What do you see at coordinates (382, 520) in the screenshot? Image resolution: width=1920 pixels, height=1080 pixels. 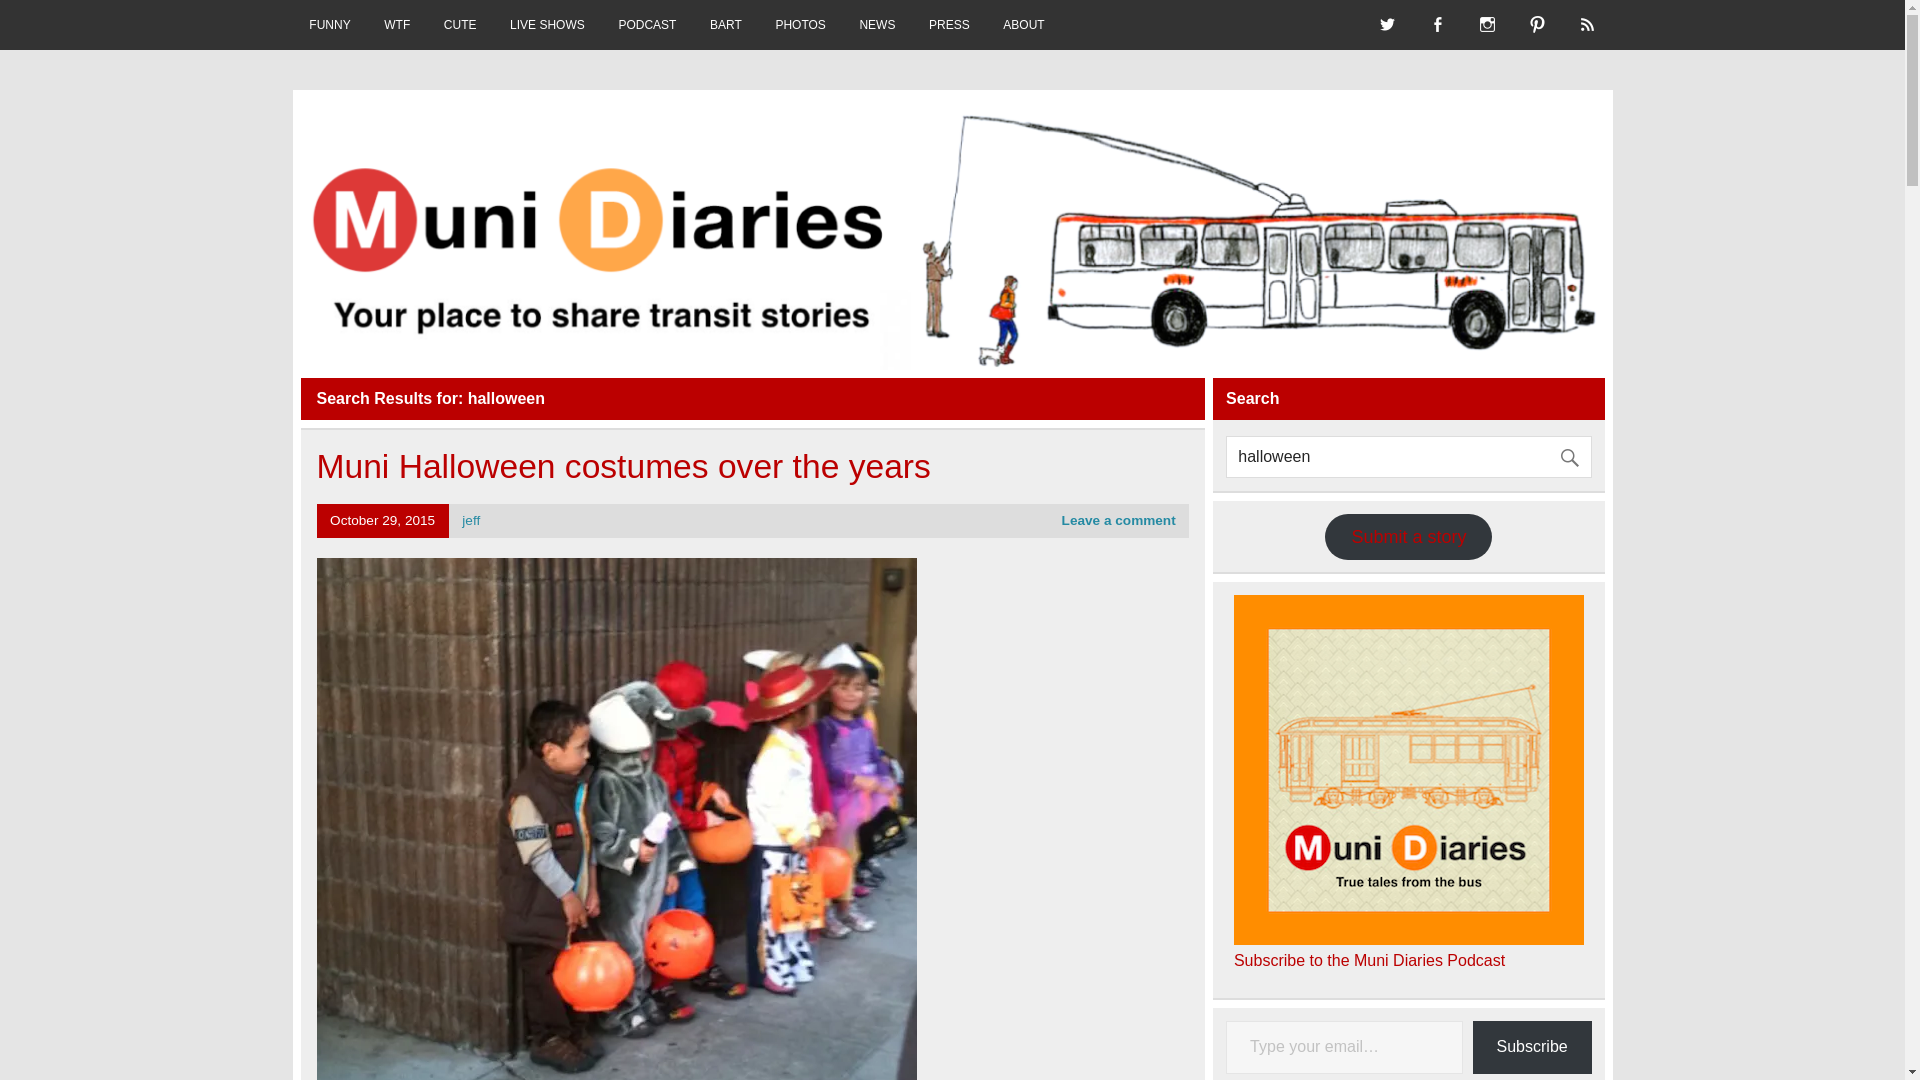 I see `9:12 am` at bounding box center [382, 520].